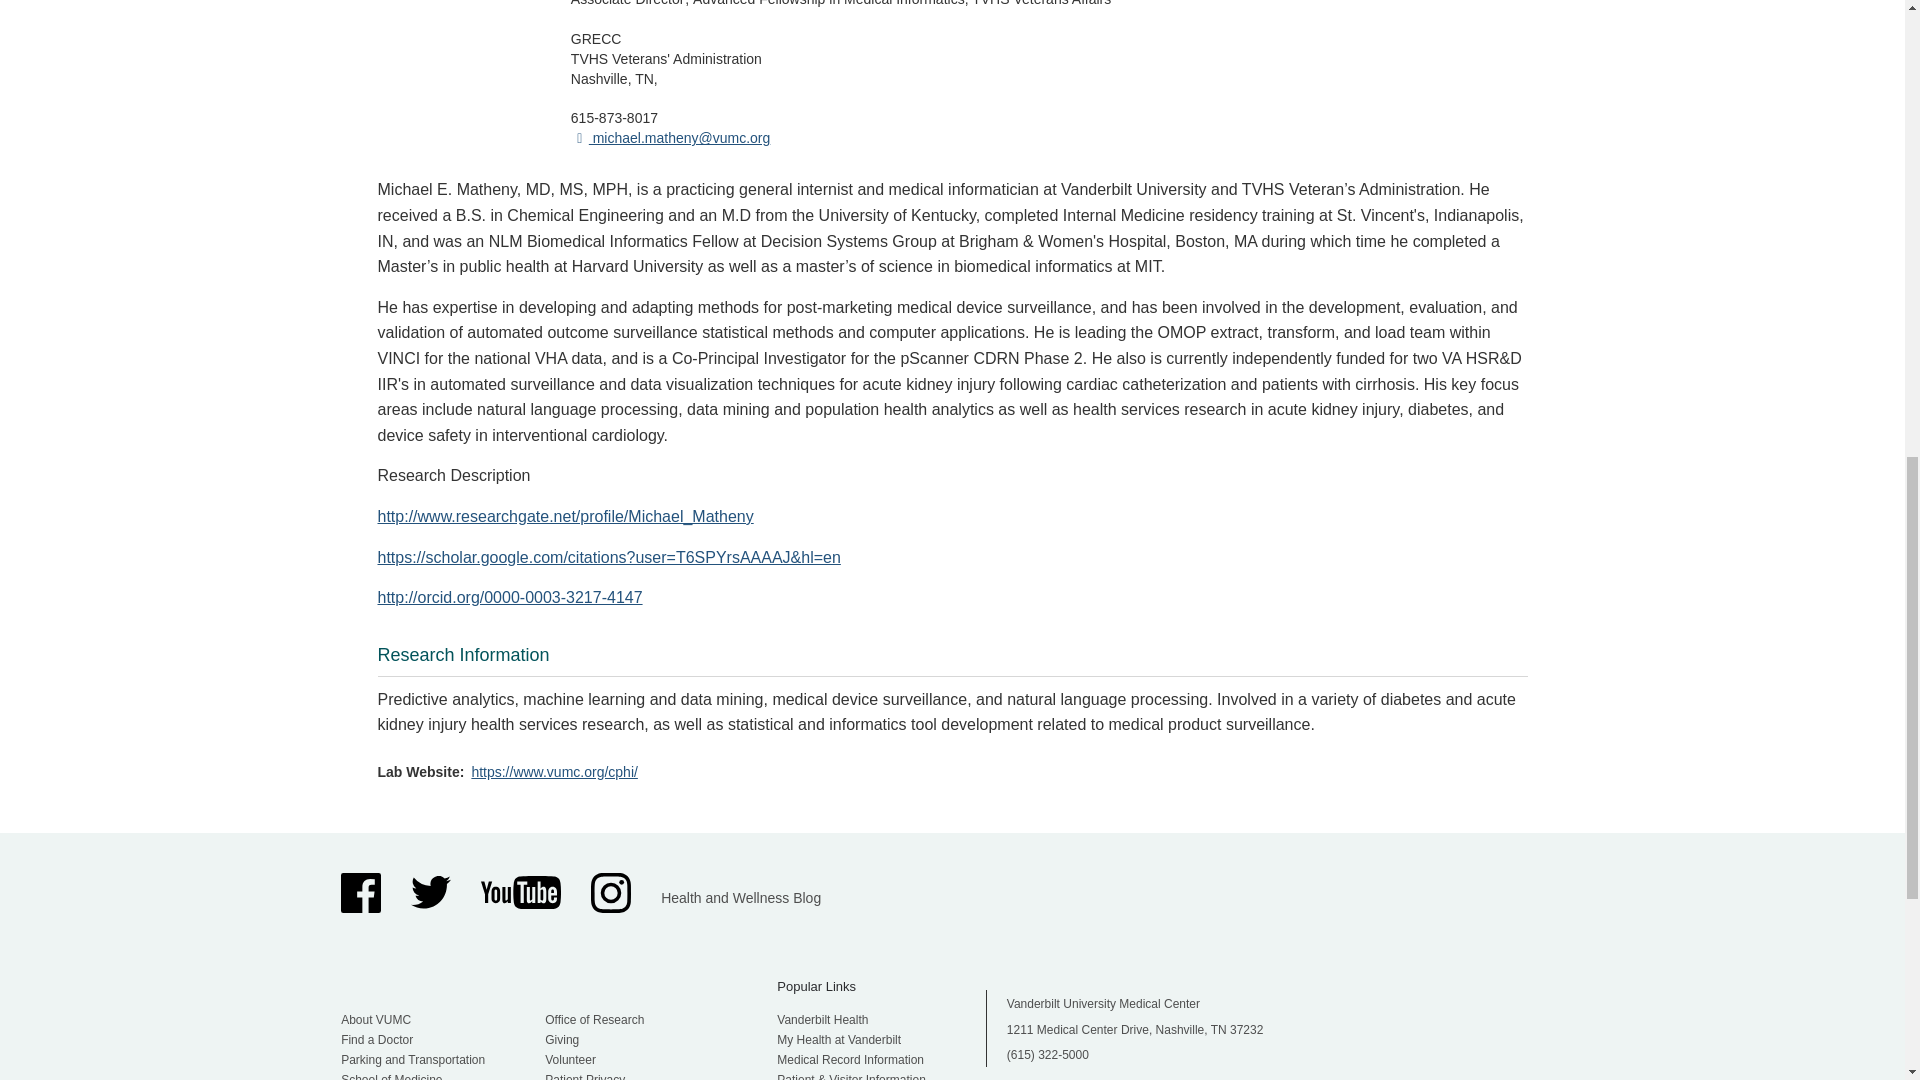 The height and width of the screenshot is (1080, 1920). What do you see at coordinates (520, 892) in the screenshot?
I see `youtube icon` at bounding box center [520, 892].